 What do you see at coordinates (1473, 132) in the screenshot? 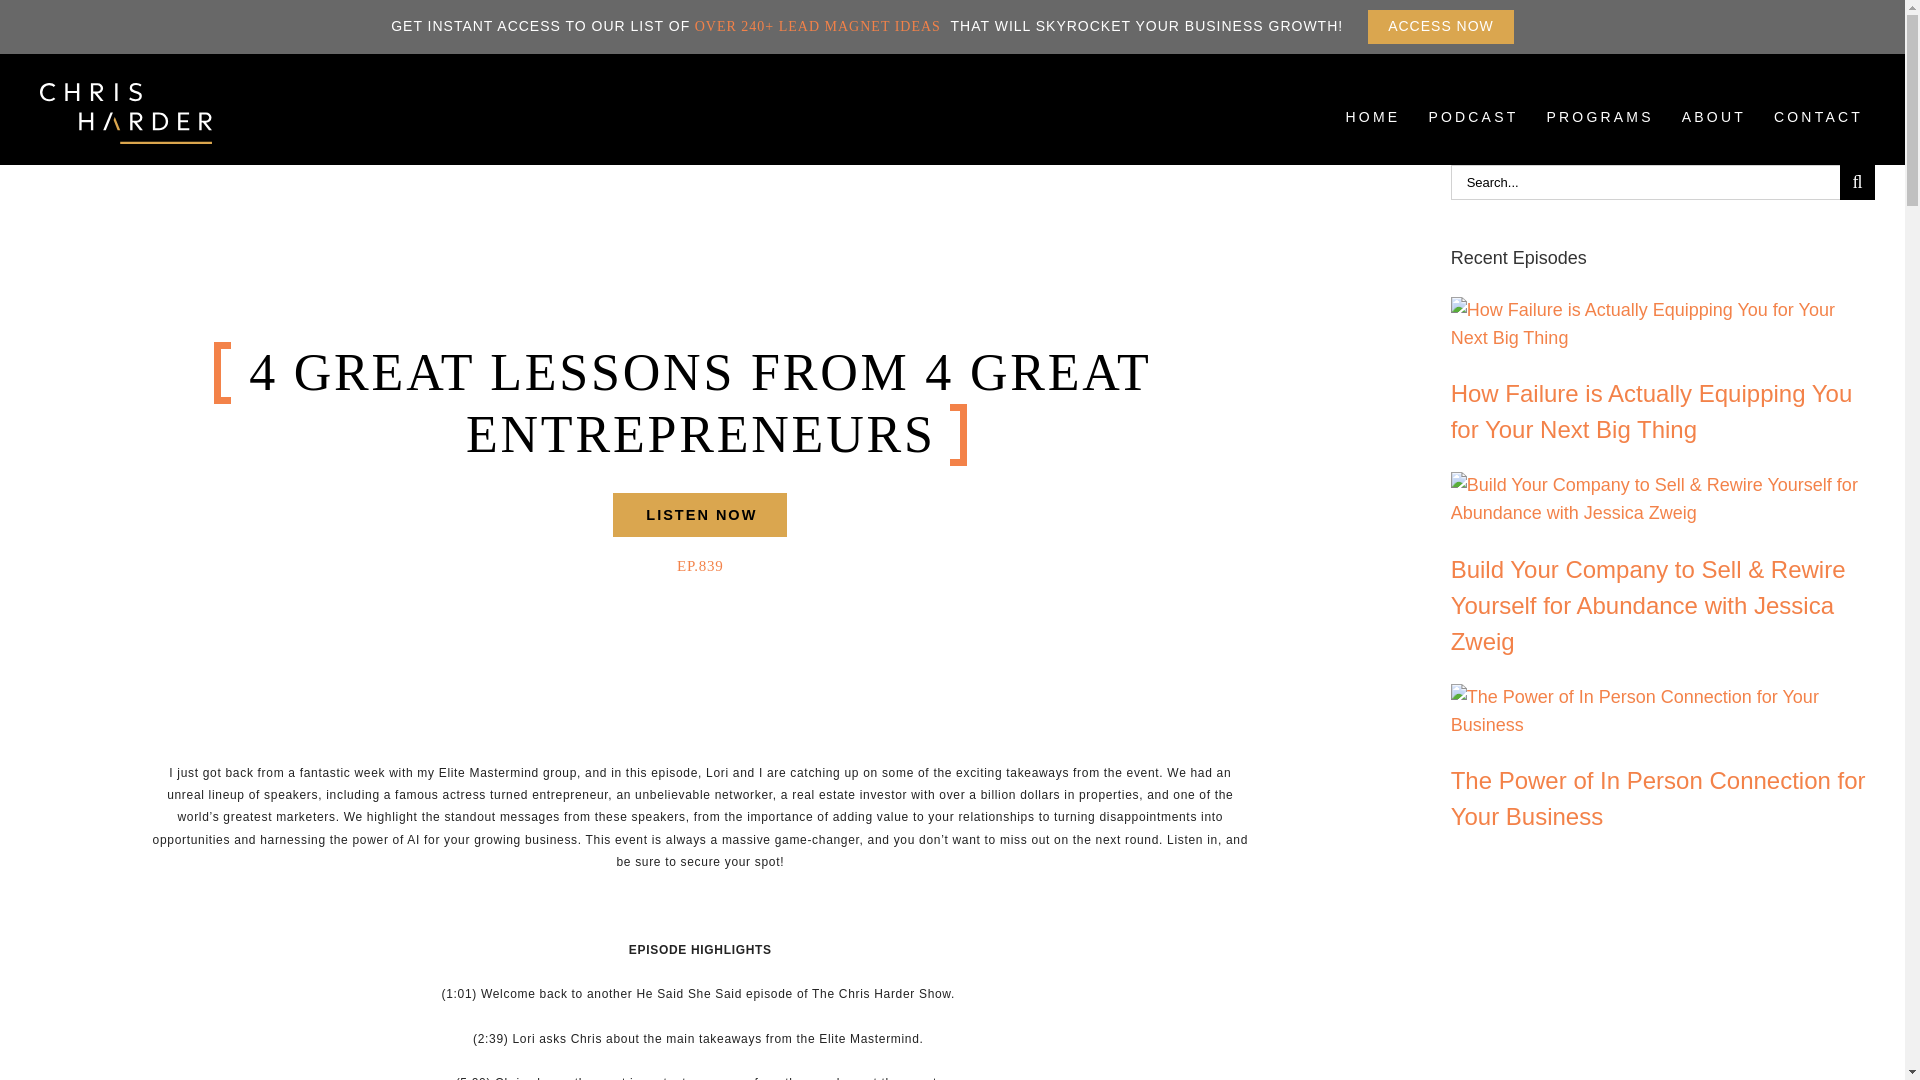
I see `PROGRAMS` at bounding box center [1473, 132].